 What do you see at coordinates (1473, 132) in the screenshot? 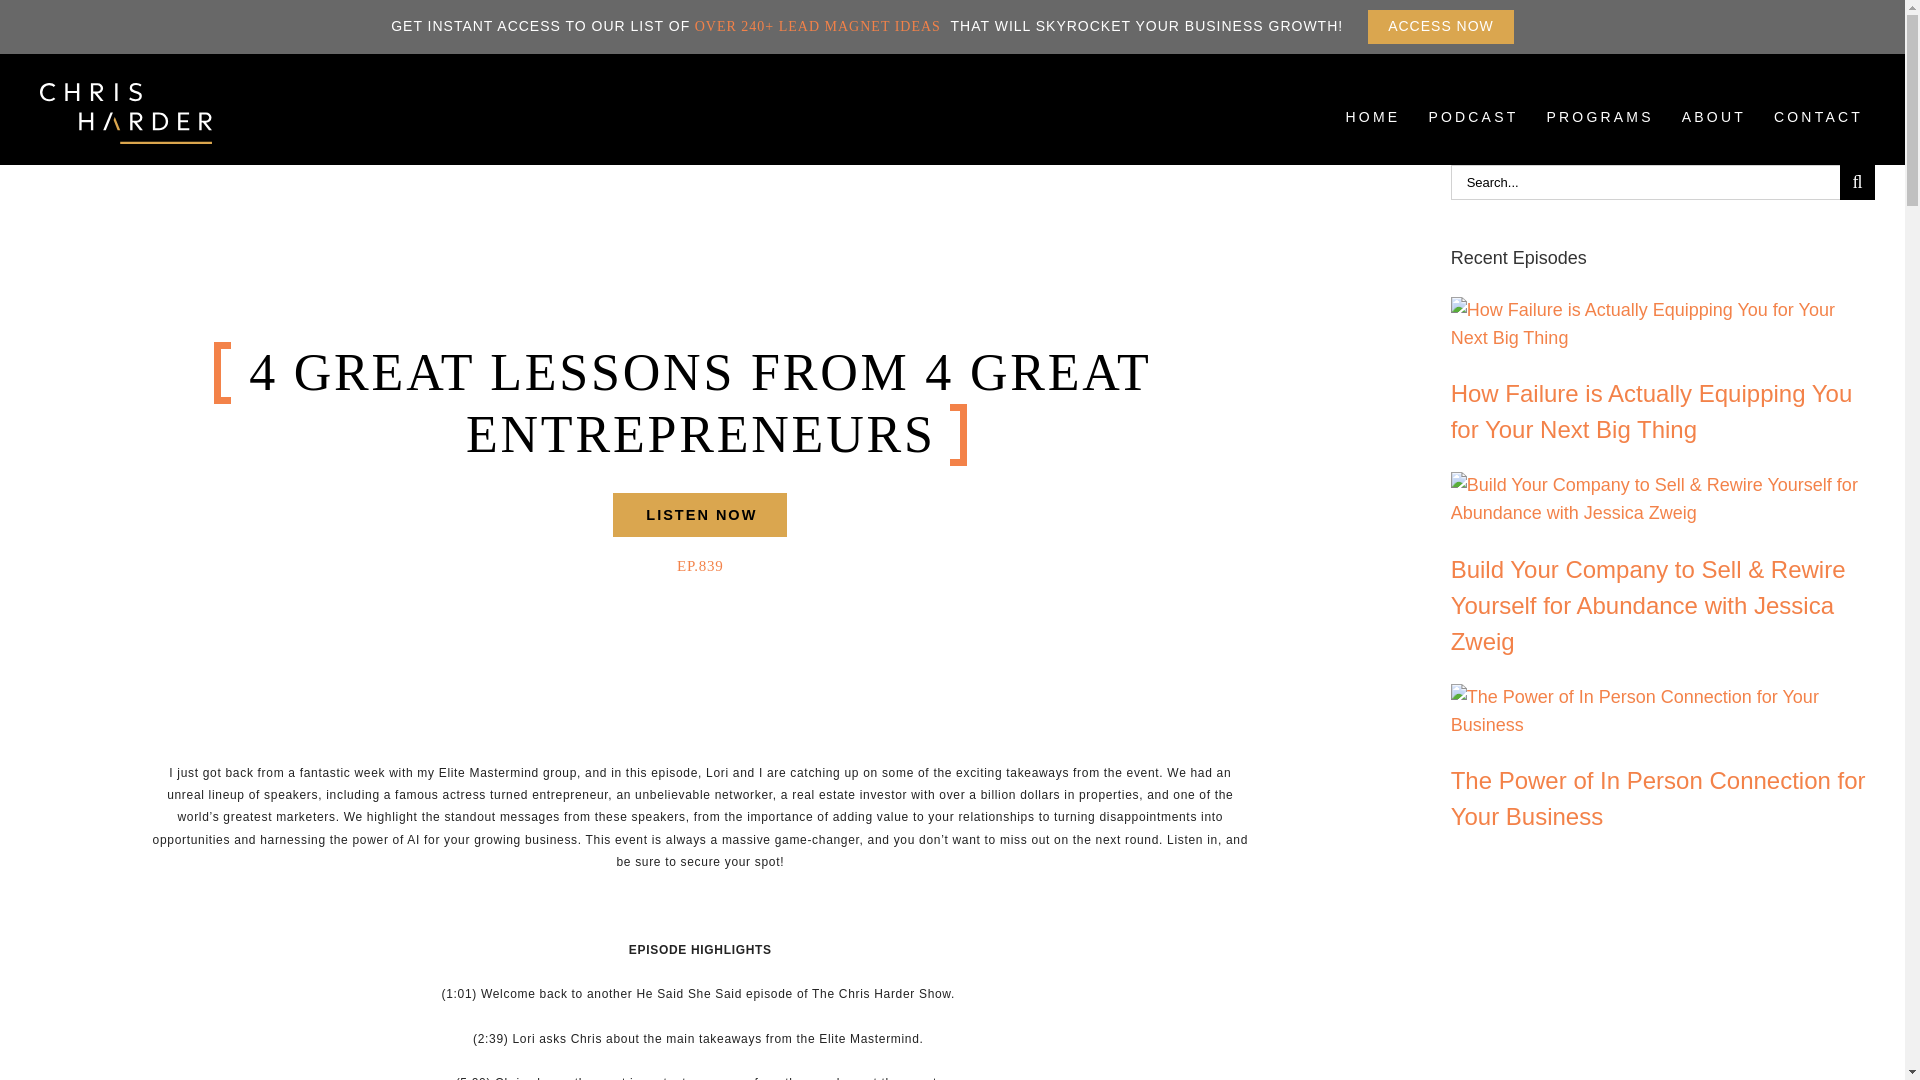
I see `PROGRAMS` at bounding box center [1473, 132].